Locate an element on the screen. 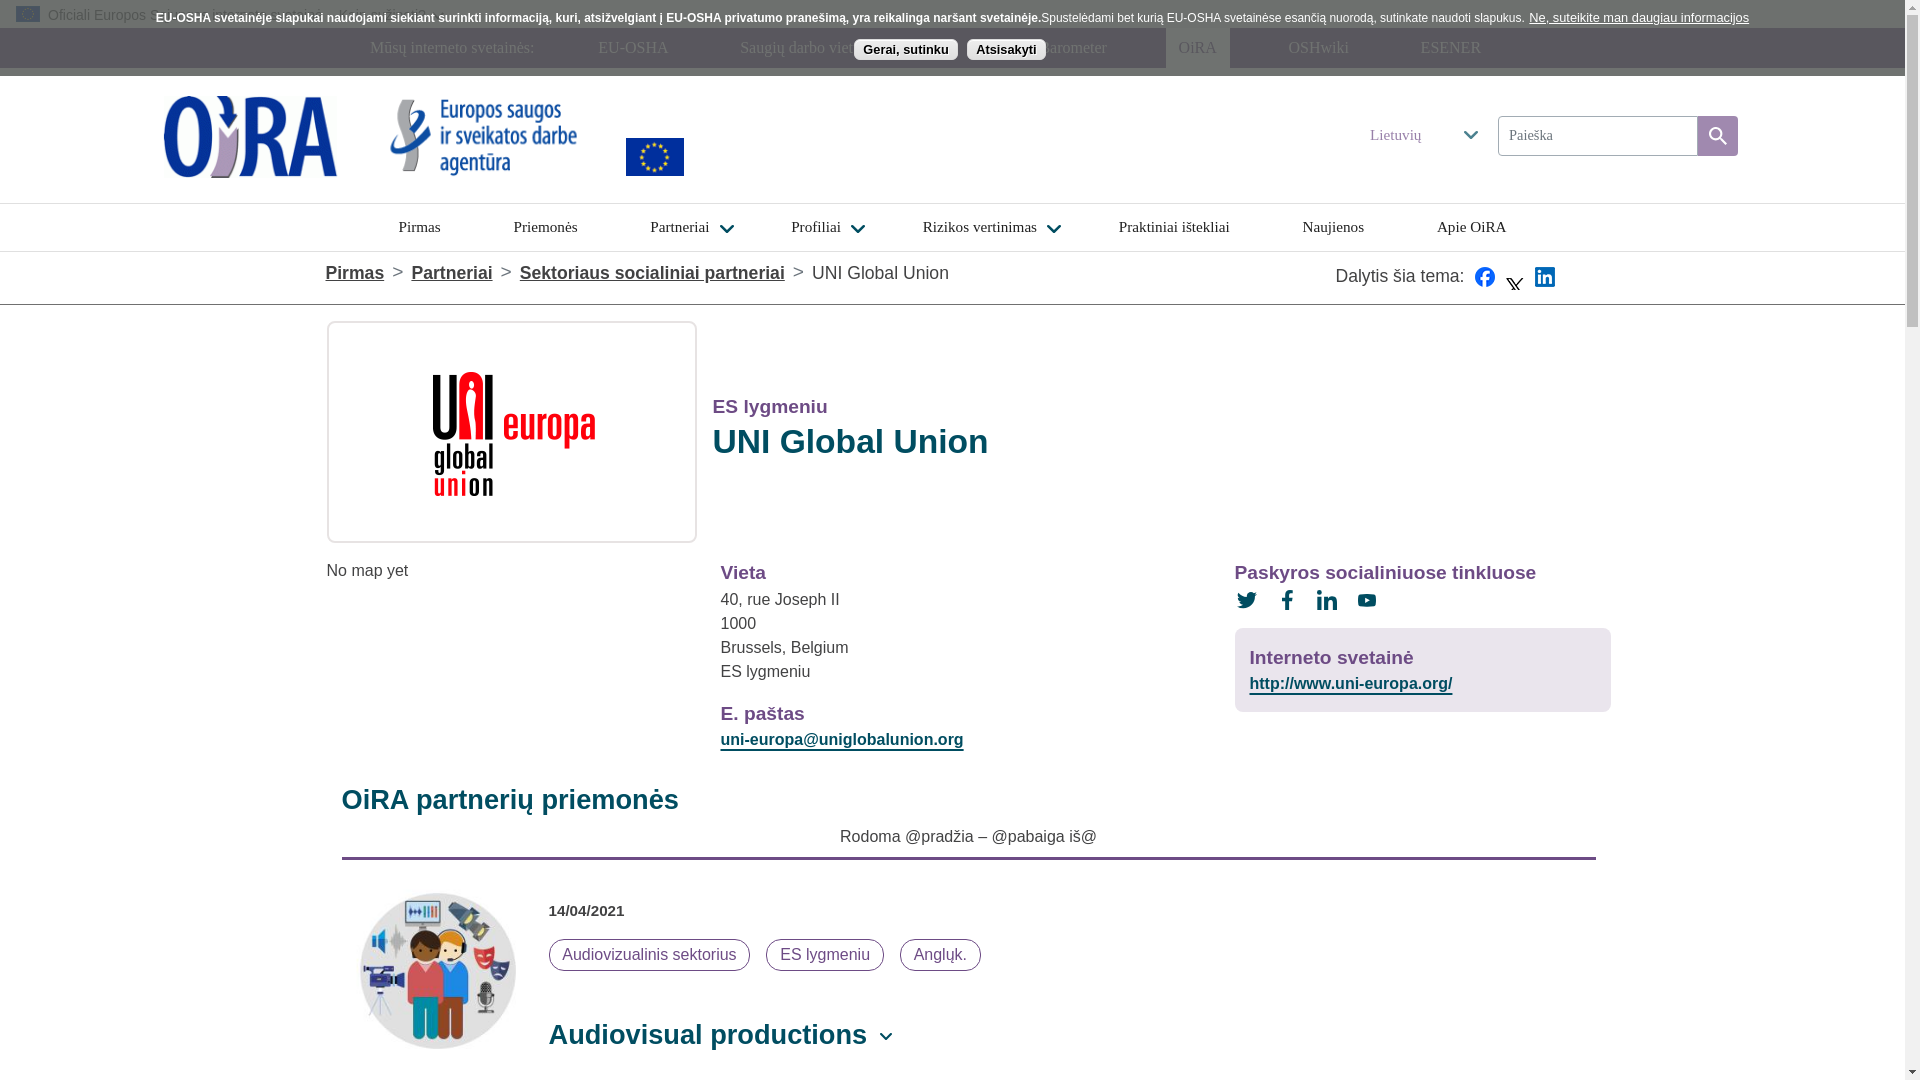 The height and width of the screenshot is (1080, 1920). Atsisakyti is located at coordinates (1006, 49).